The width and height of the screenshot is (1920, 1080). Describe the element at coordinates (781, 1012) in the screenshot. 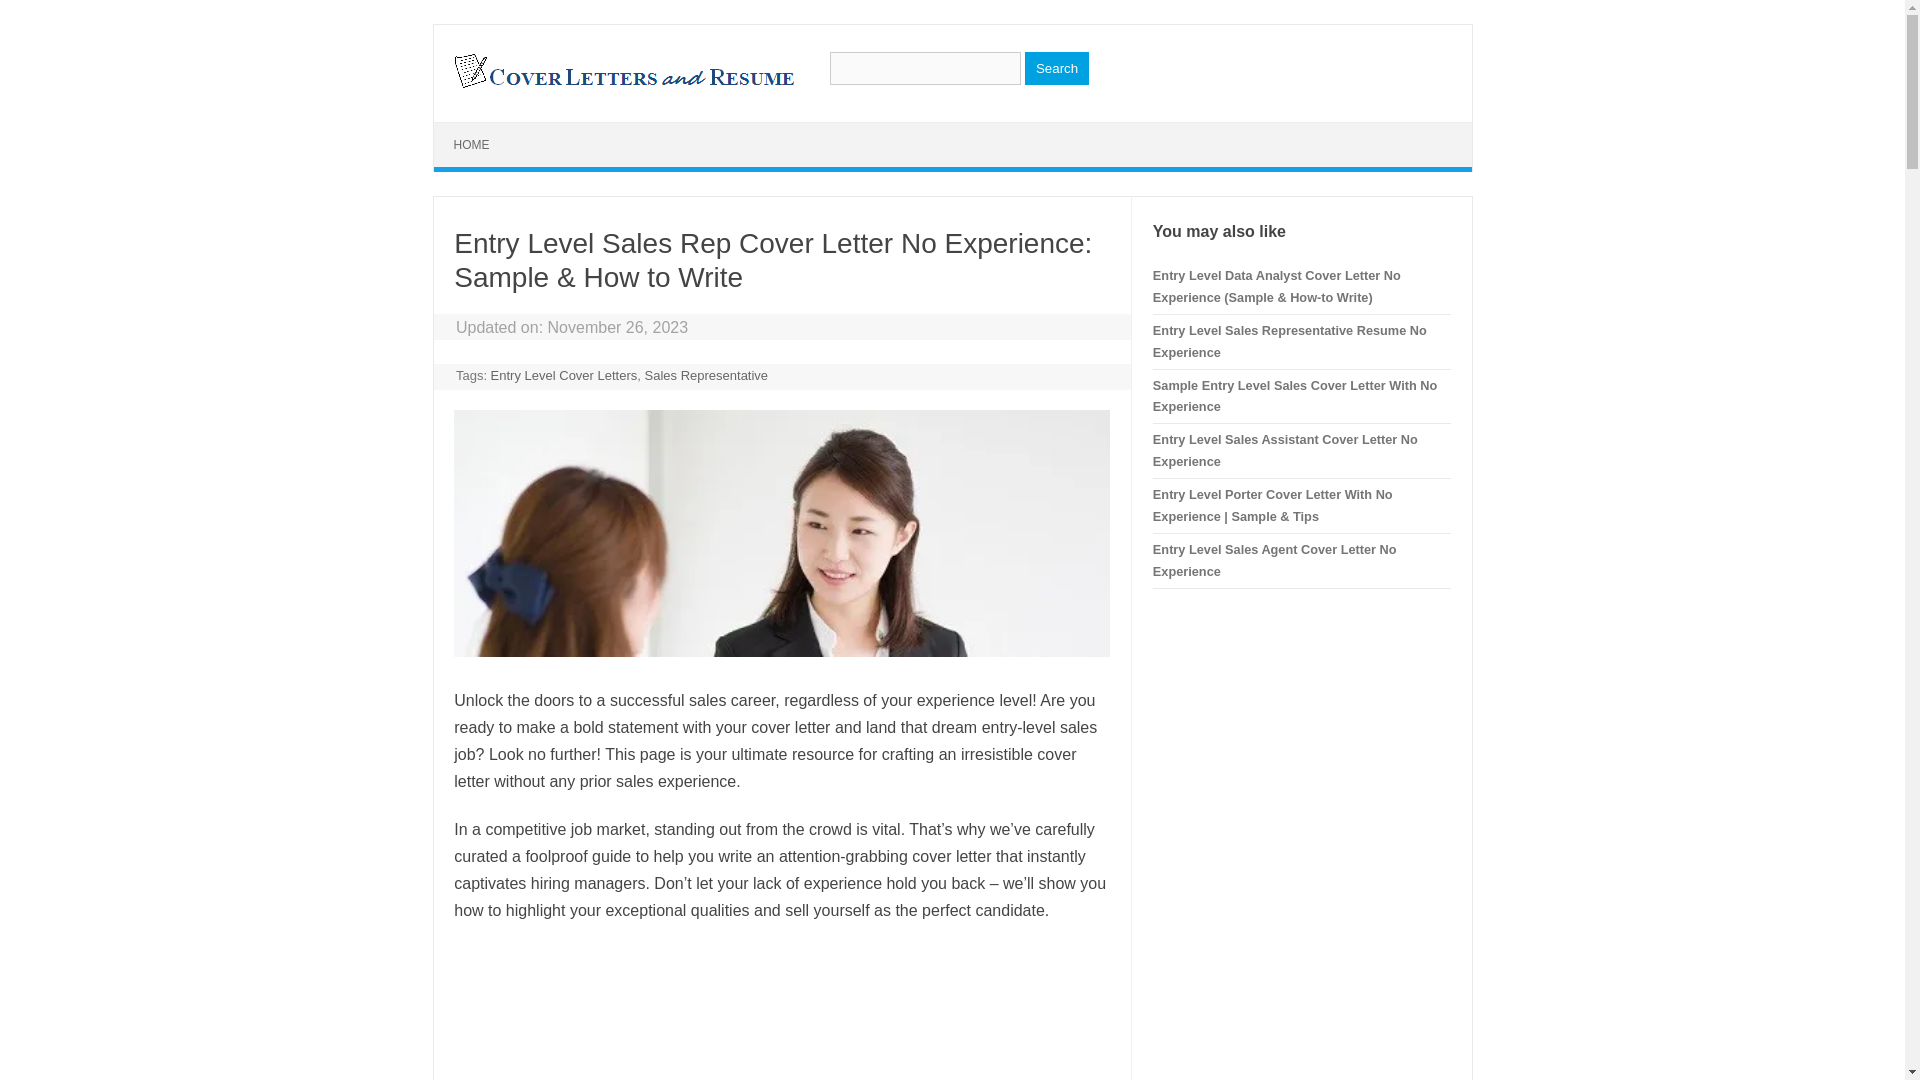

I see `Advertisement` at that location.